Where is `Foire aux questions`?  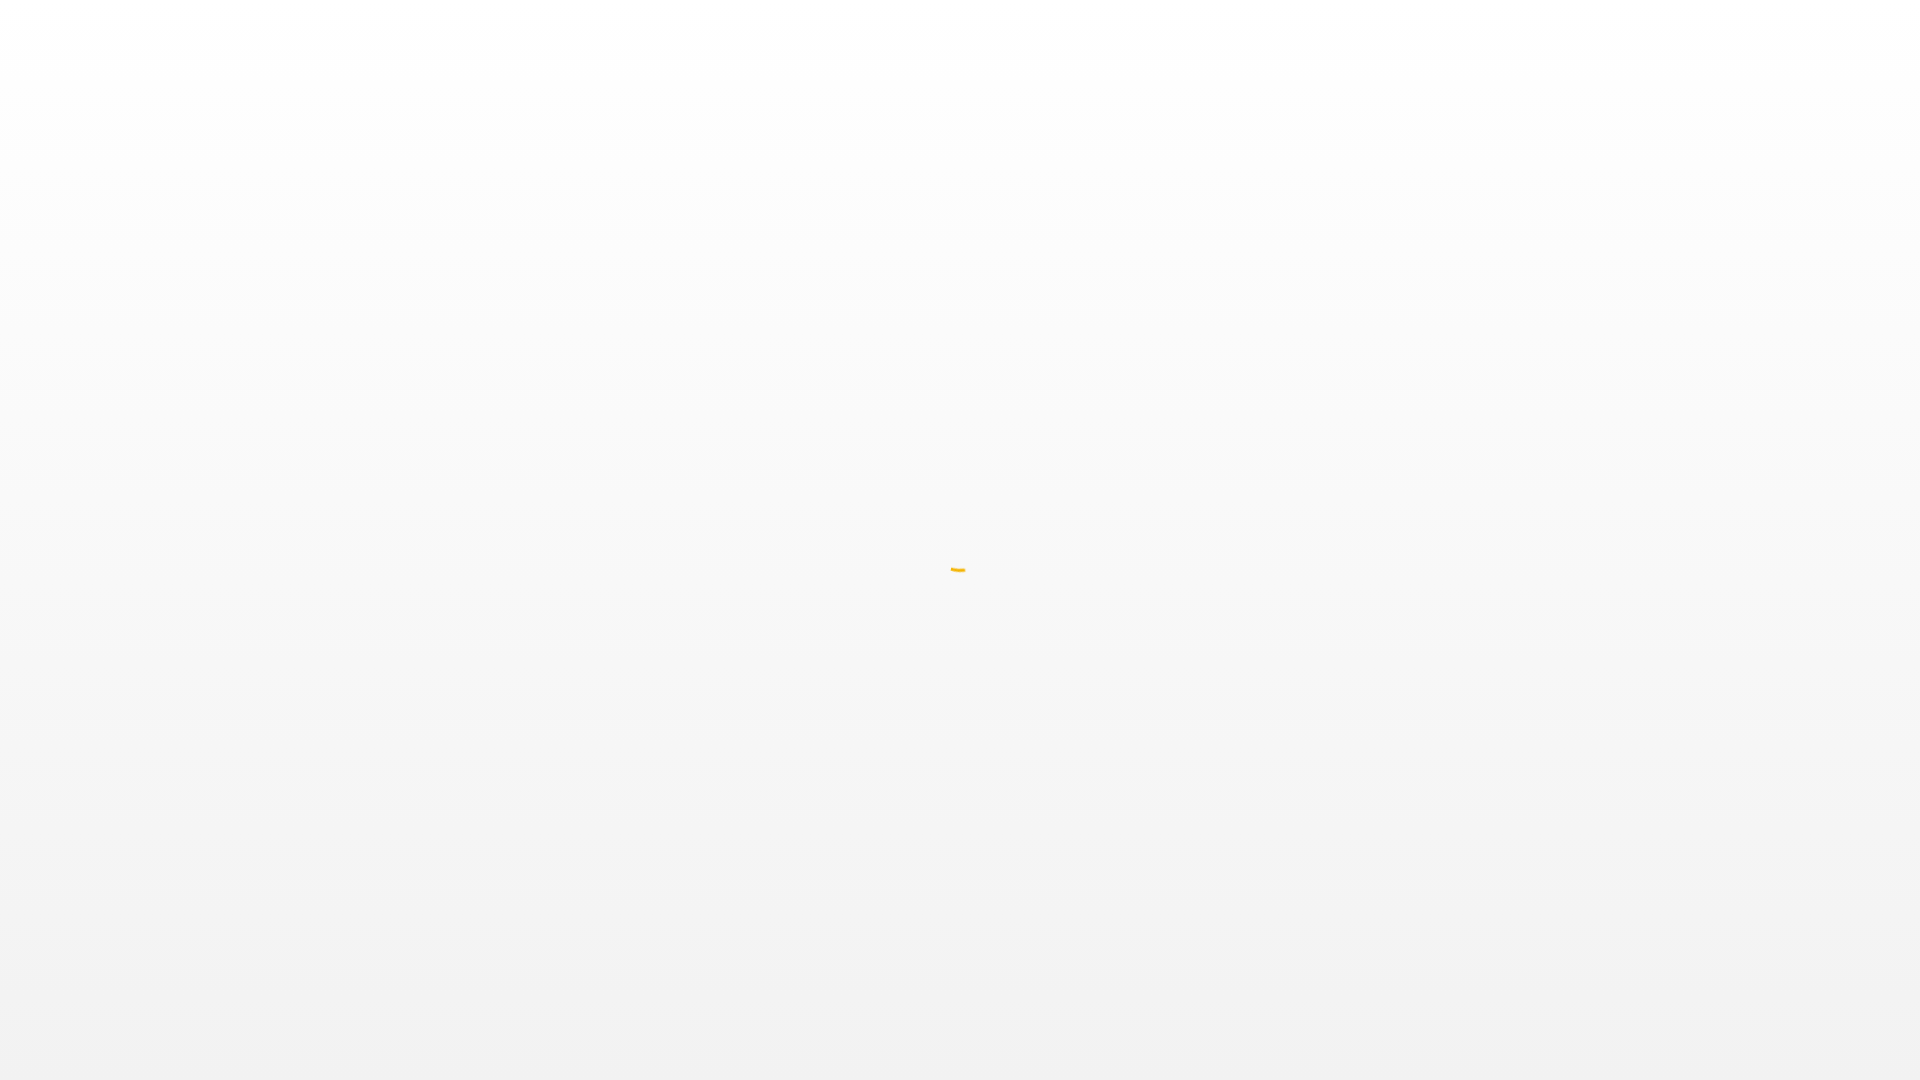 Foire aux questions is located at coordinates (1320, 558).